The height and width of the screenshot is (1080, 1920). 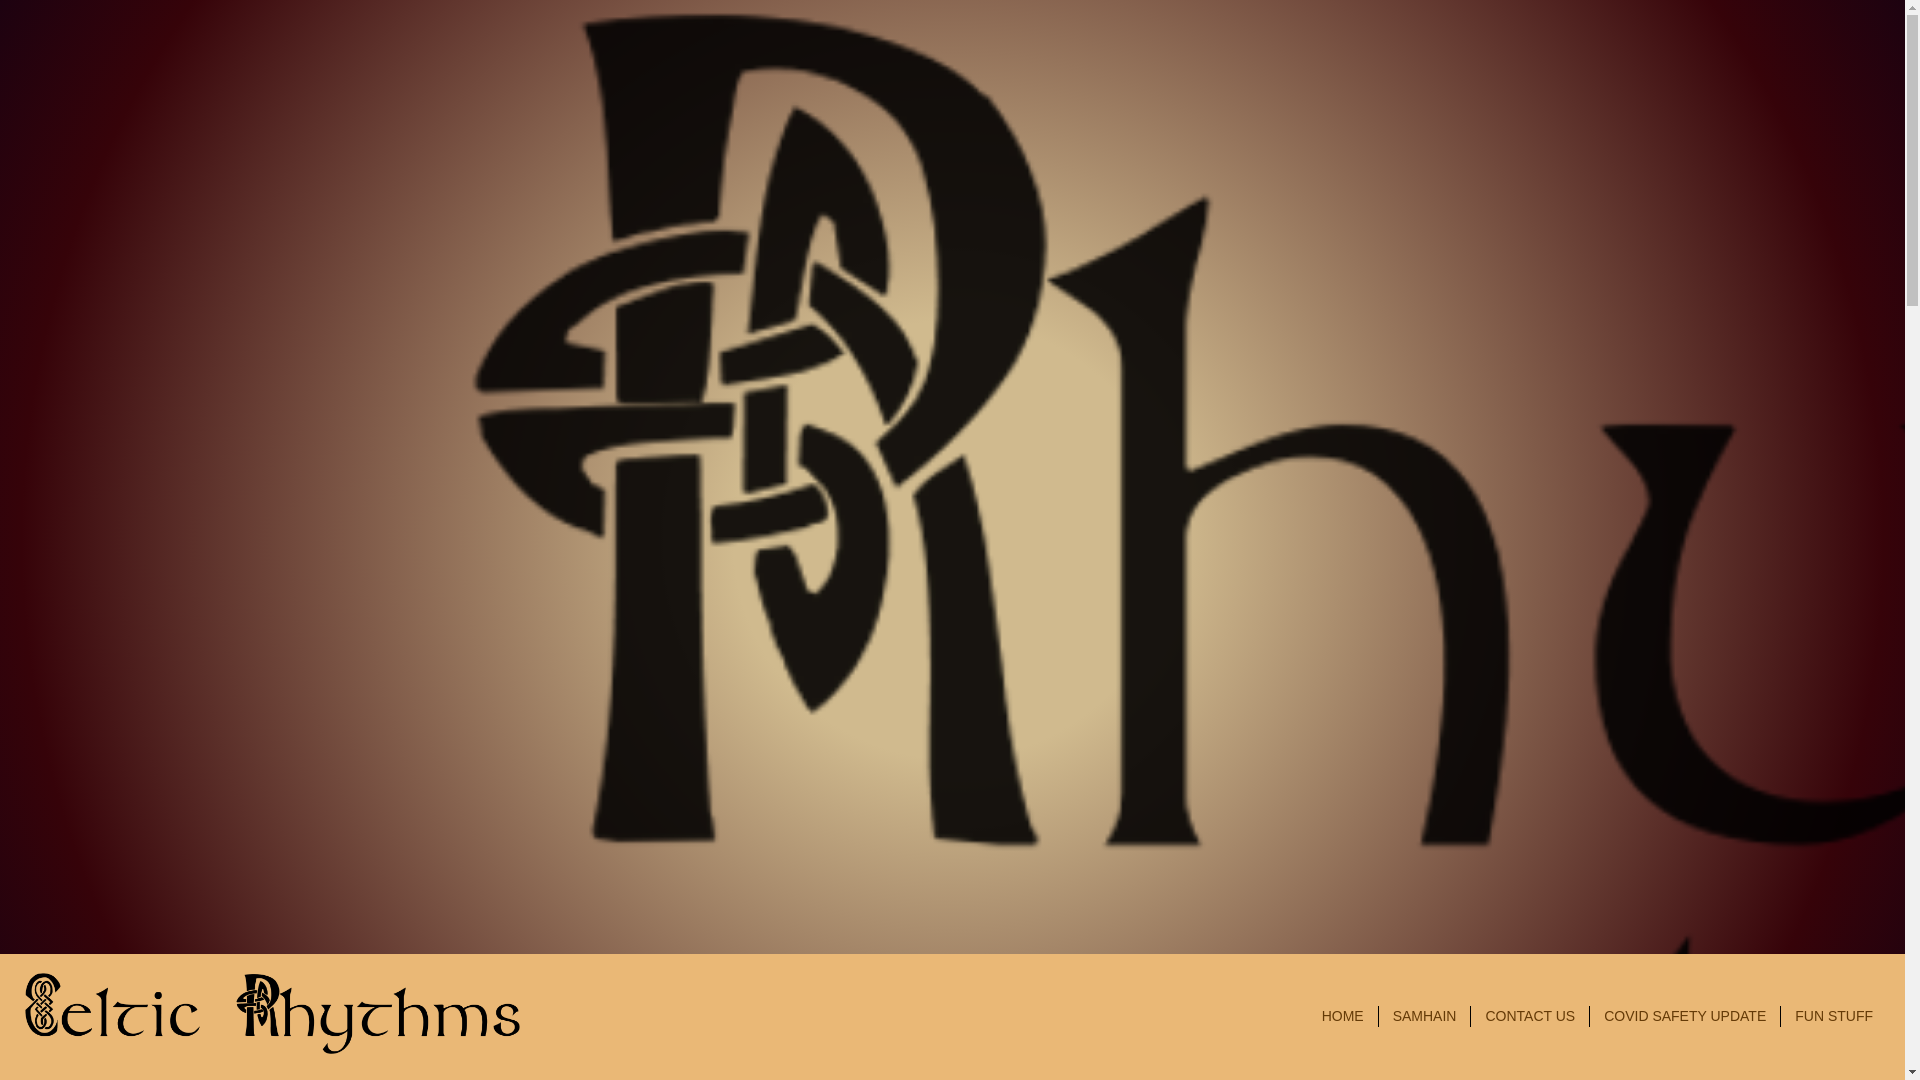 What do you see at coordinates (1834, 1016) in the screenshot?
I see `FUN STUFF` at bounding box center [1834, 1016].